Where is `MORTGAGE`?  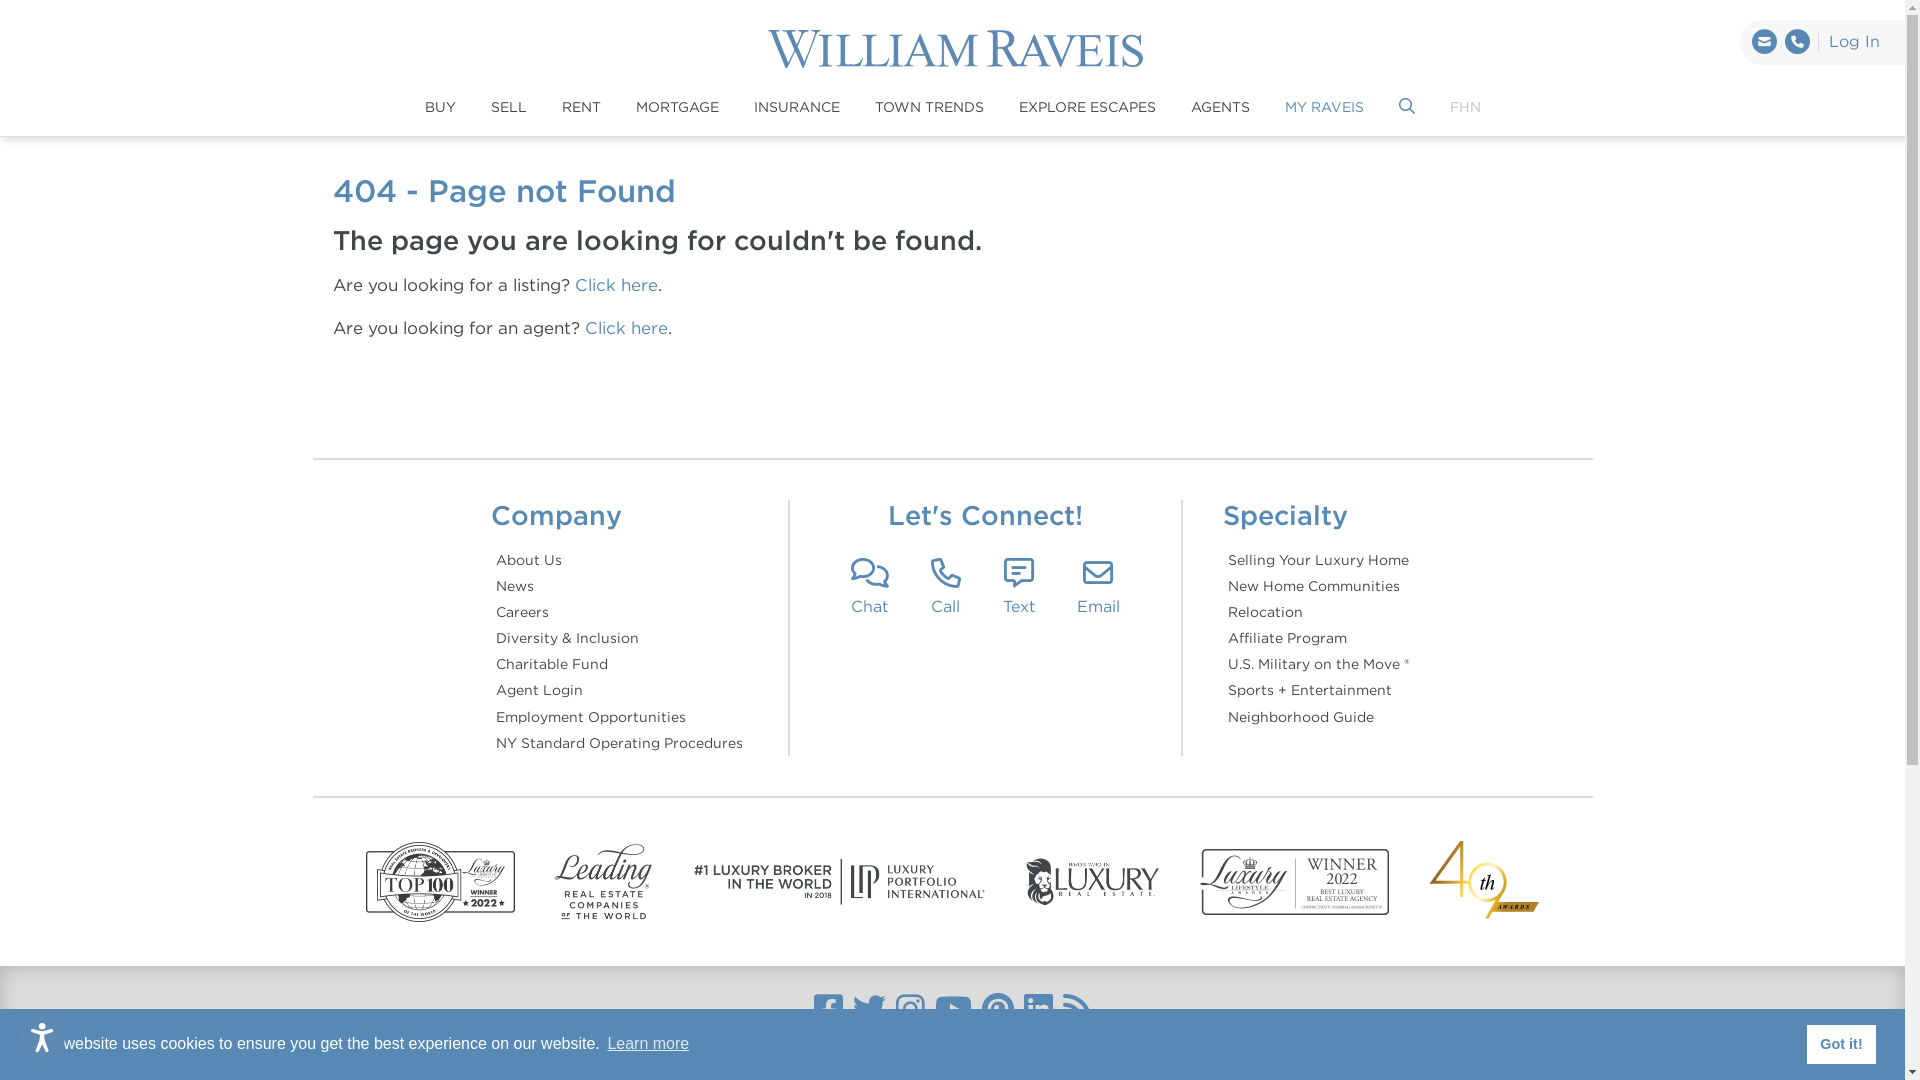
MORTGAGE is located at coordinates (678, 108).